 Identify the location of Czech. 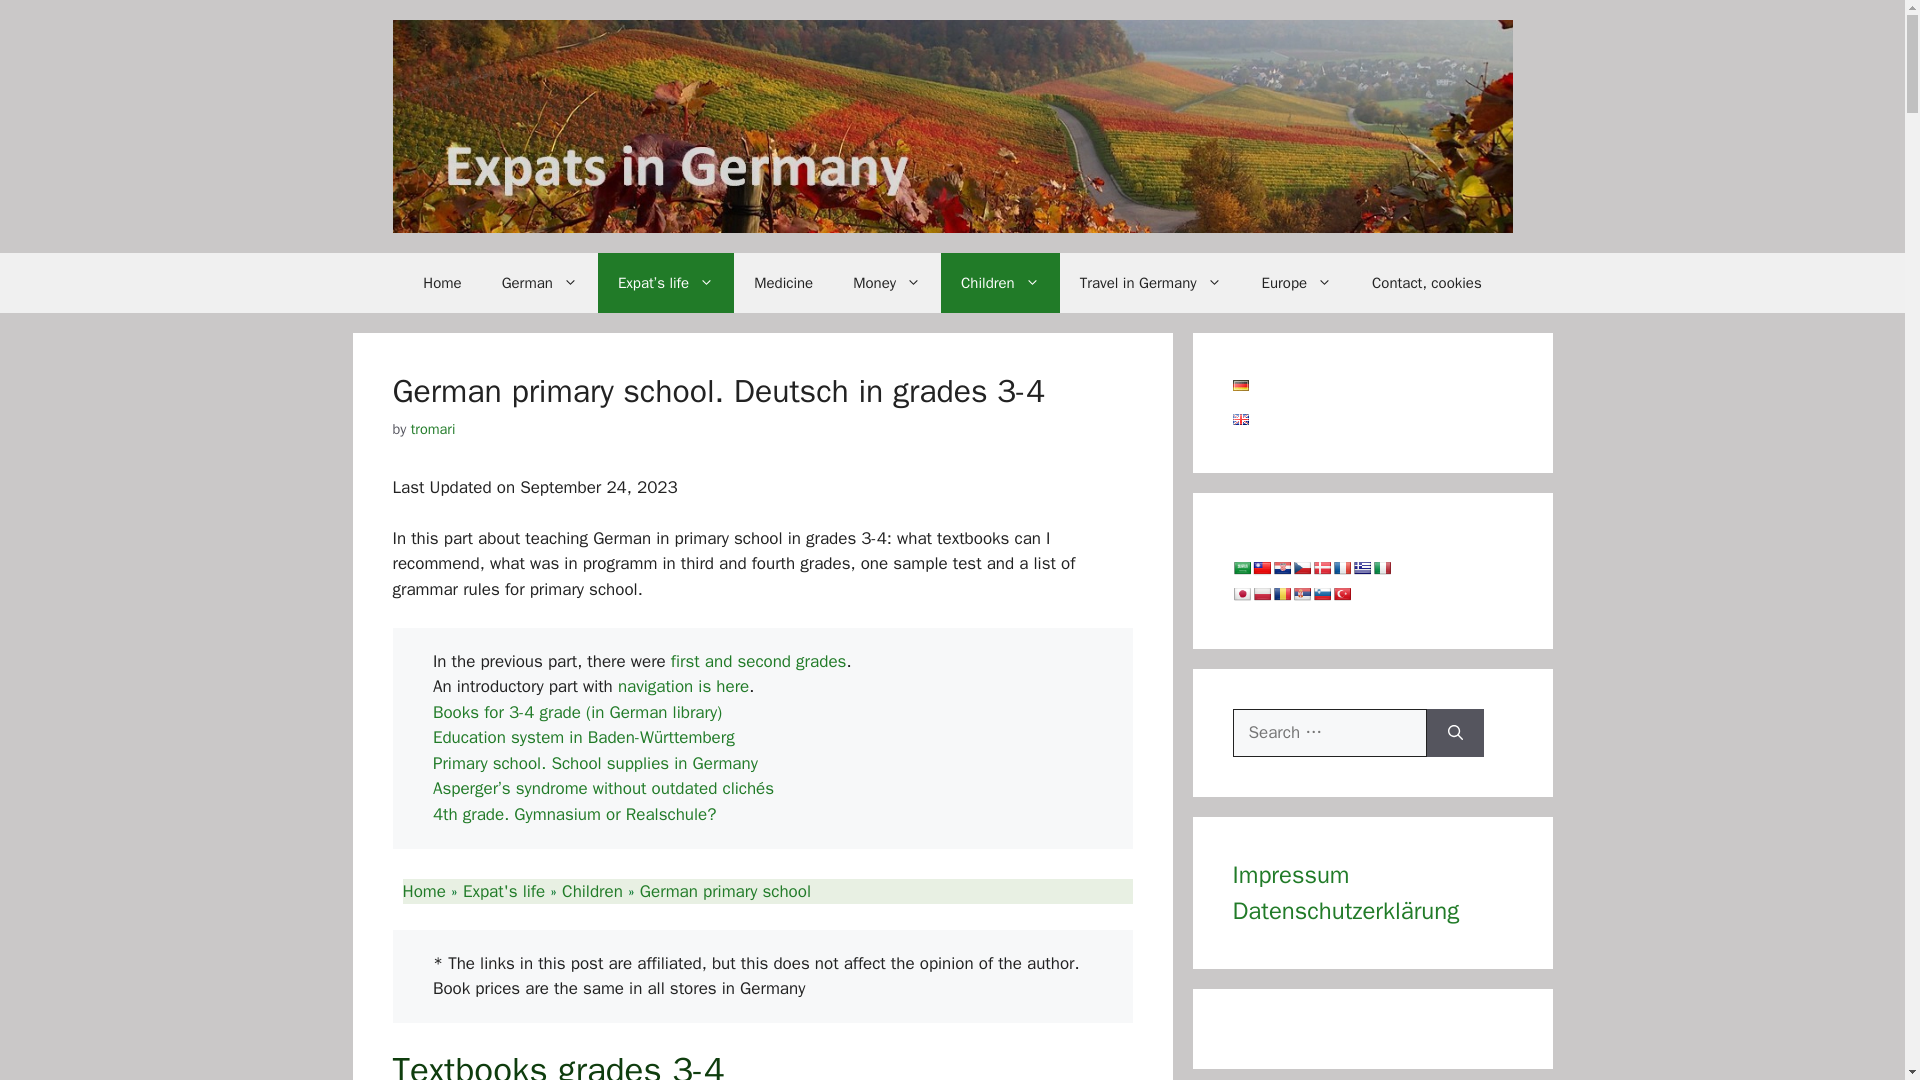
(1300, 568).